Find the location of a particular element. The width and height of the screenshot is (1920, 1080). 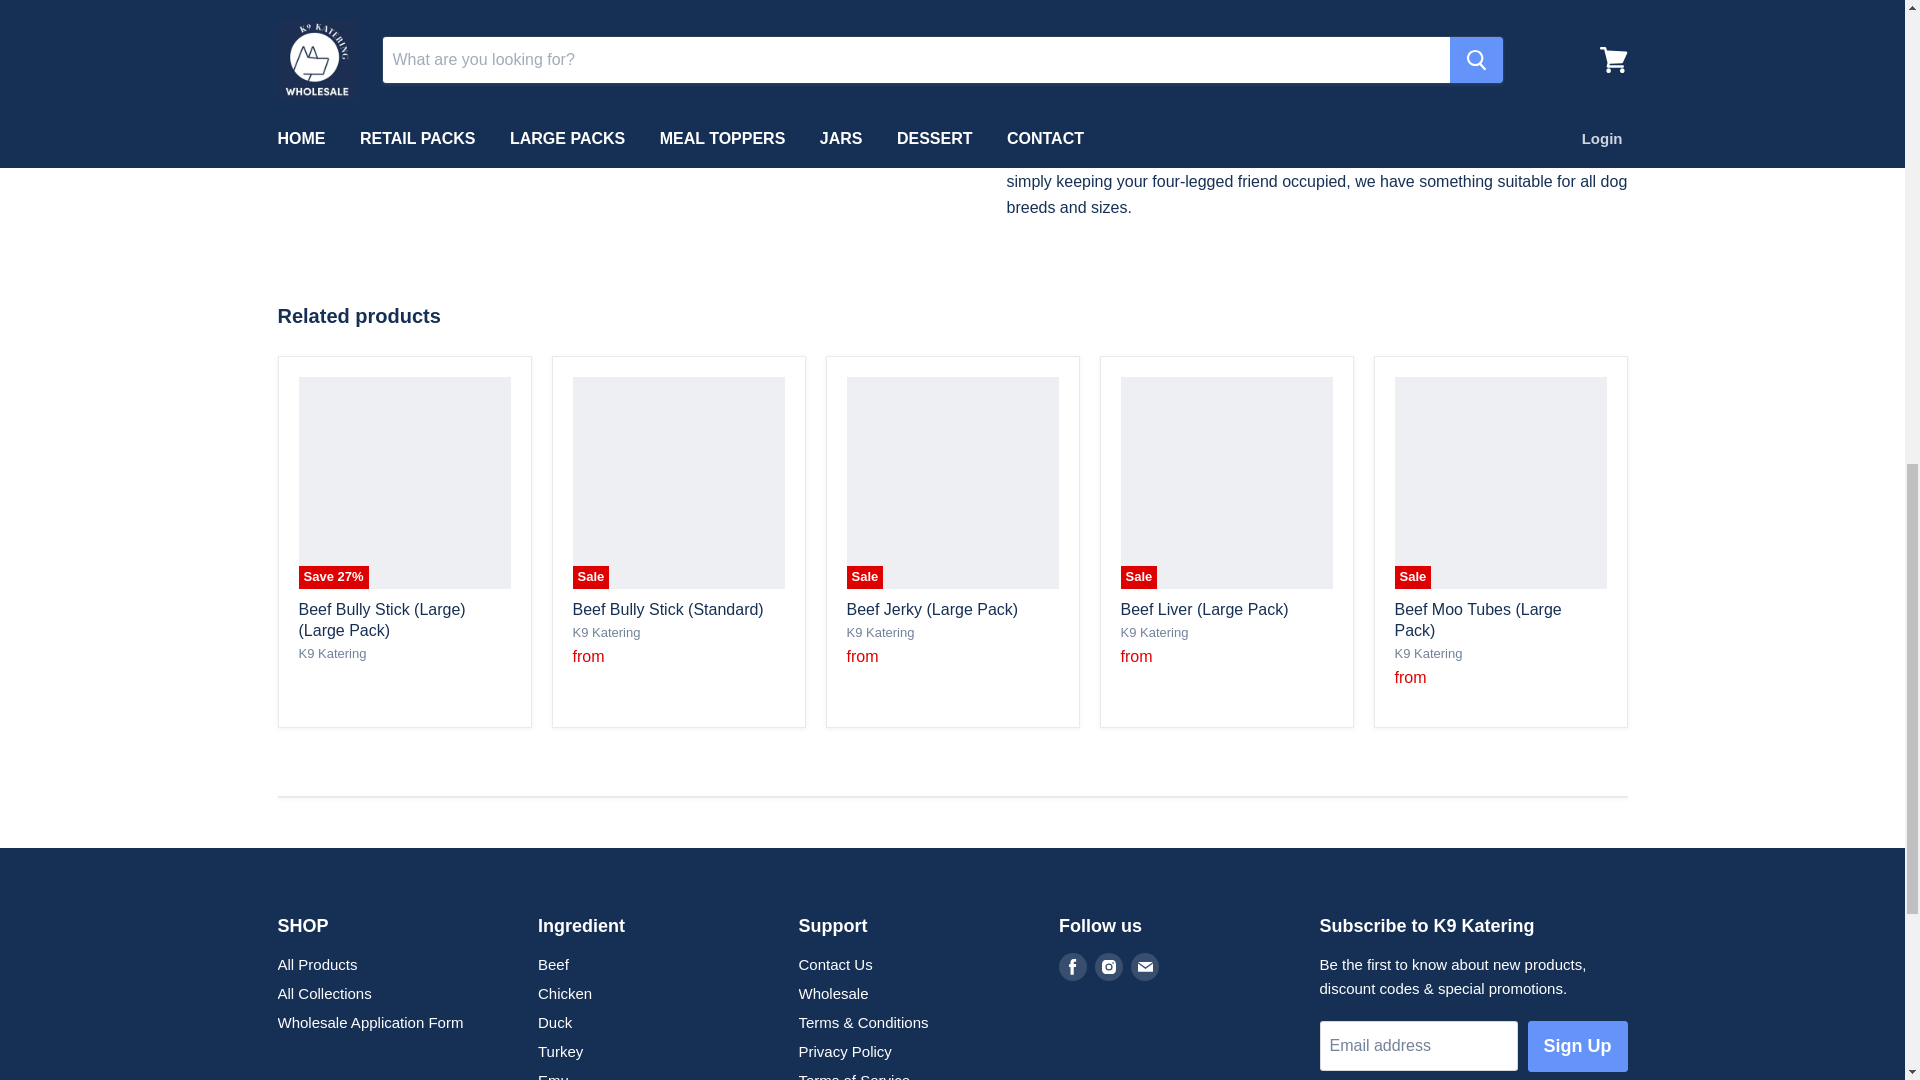

Sale is located at coordinates (952, 482).